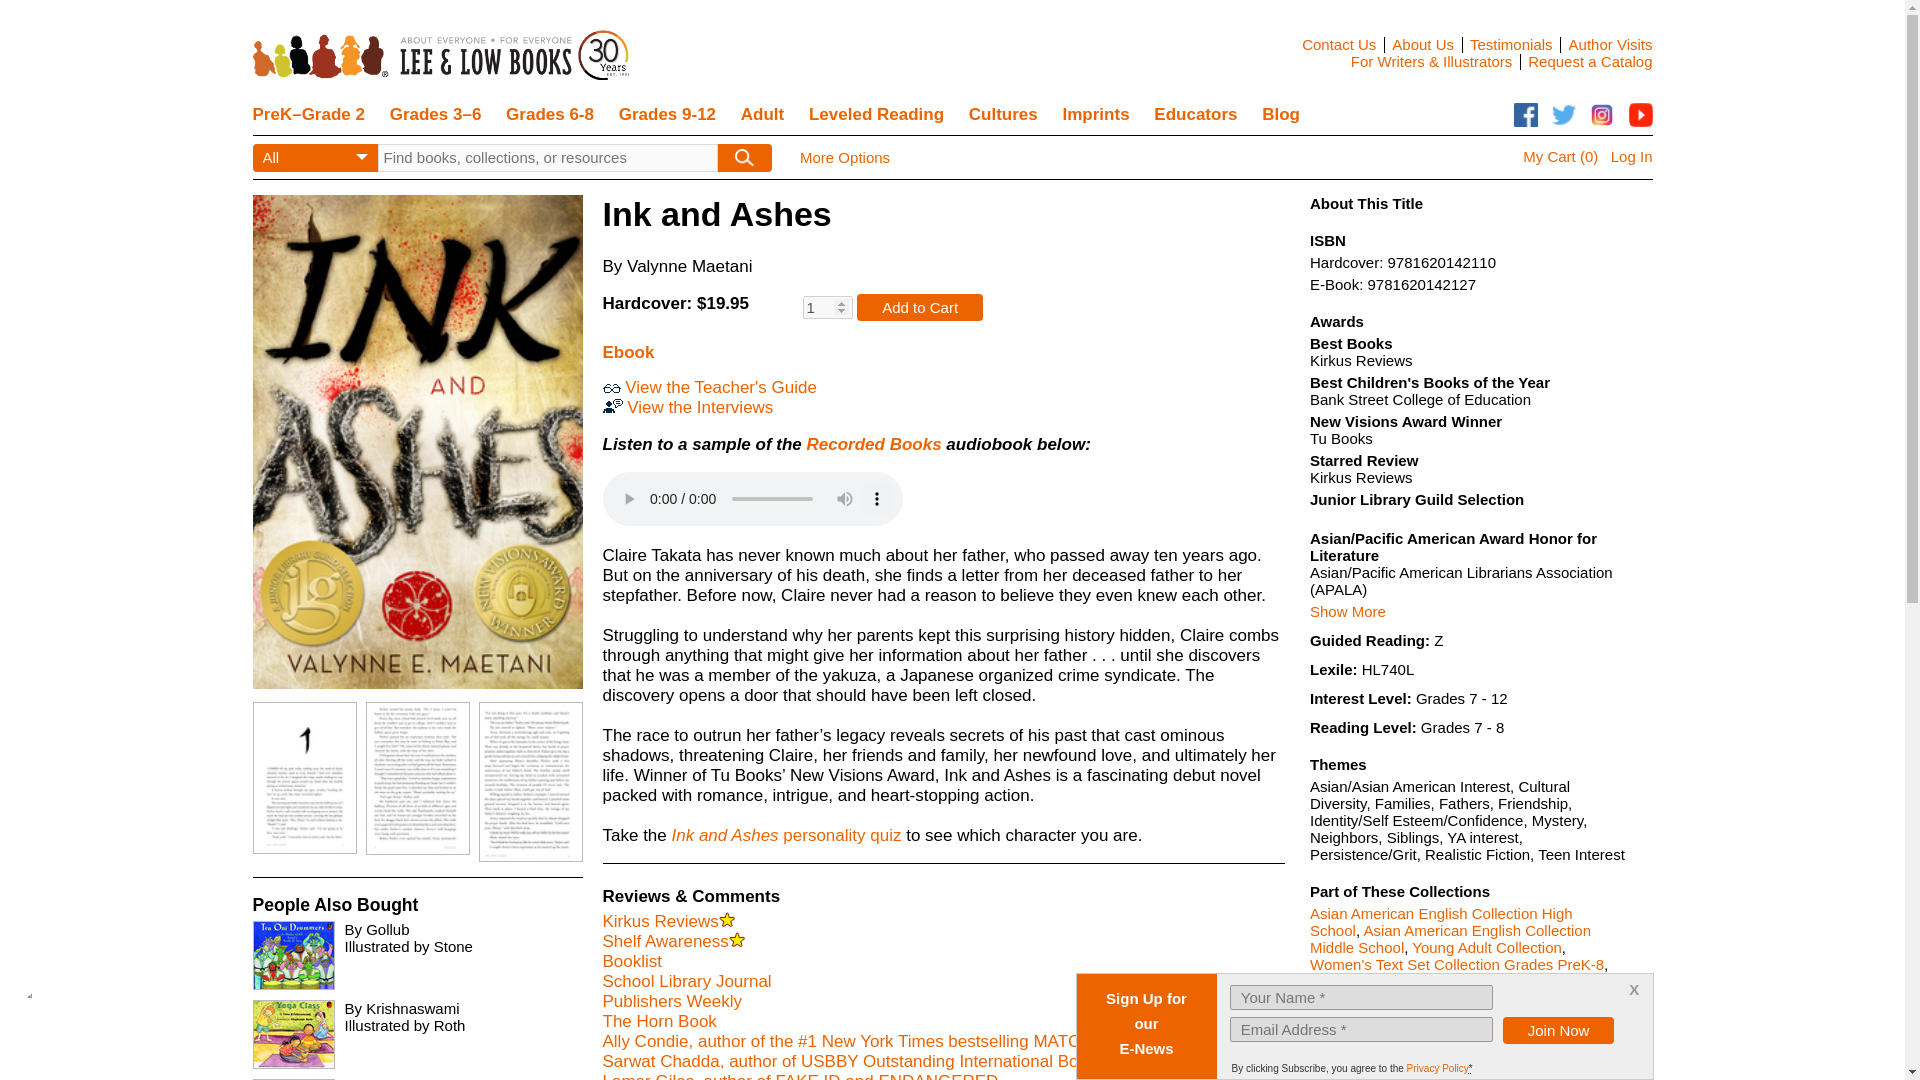 Image resolution: width=1920 pixels, height=1080 pixels. I want to click on 1, so click(827, 306).